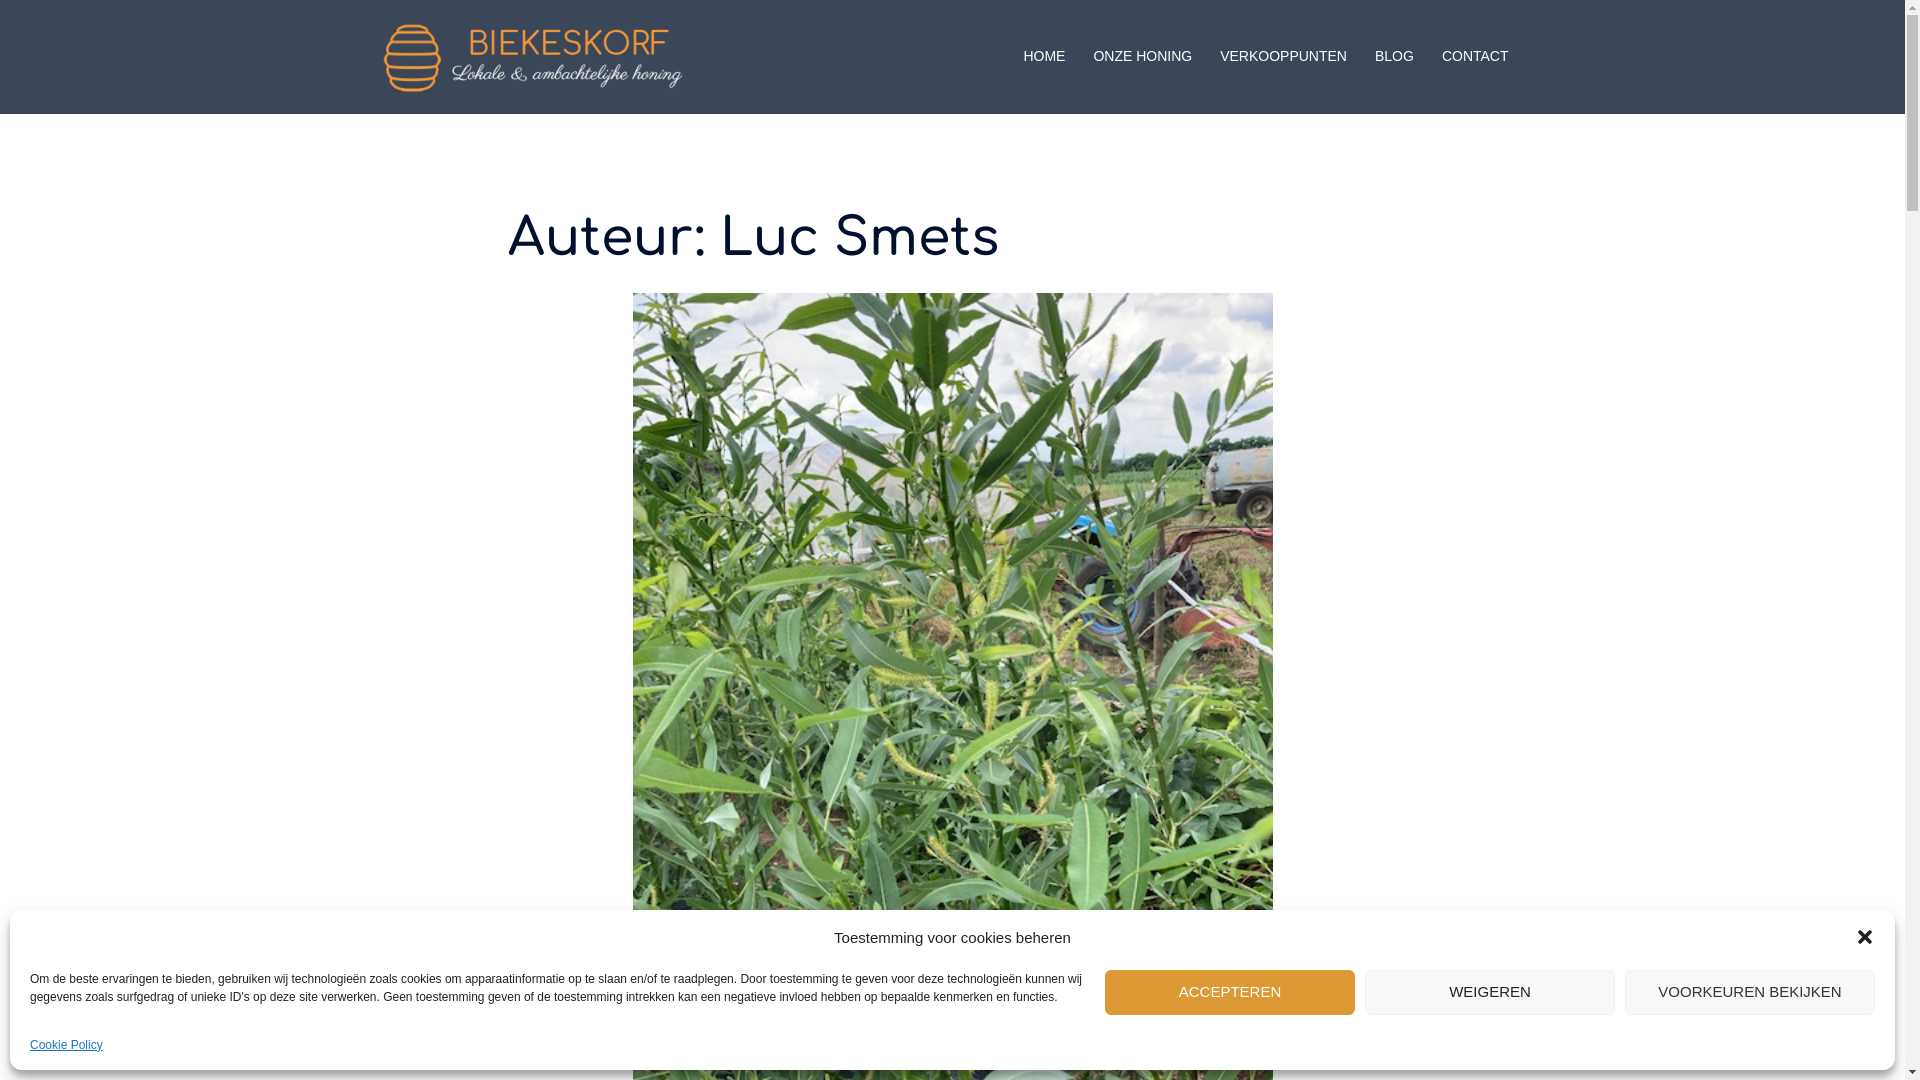 This screenshot has height=1080, width=1920. What do you see at coordinates (1394, 57) in the screenshot?
I see `BLOG` at bounding box center [1394, 57].